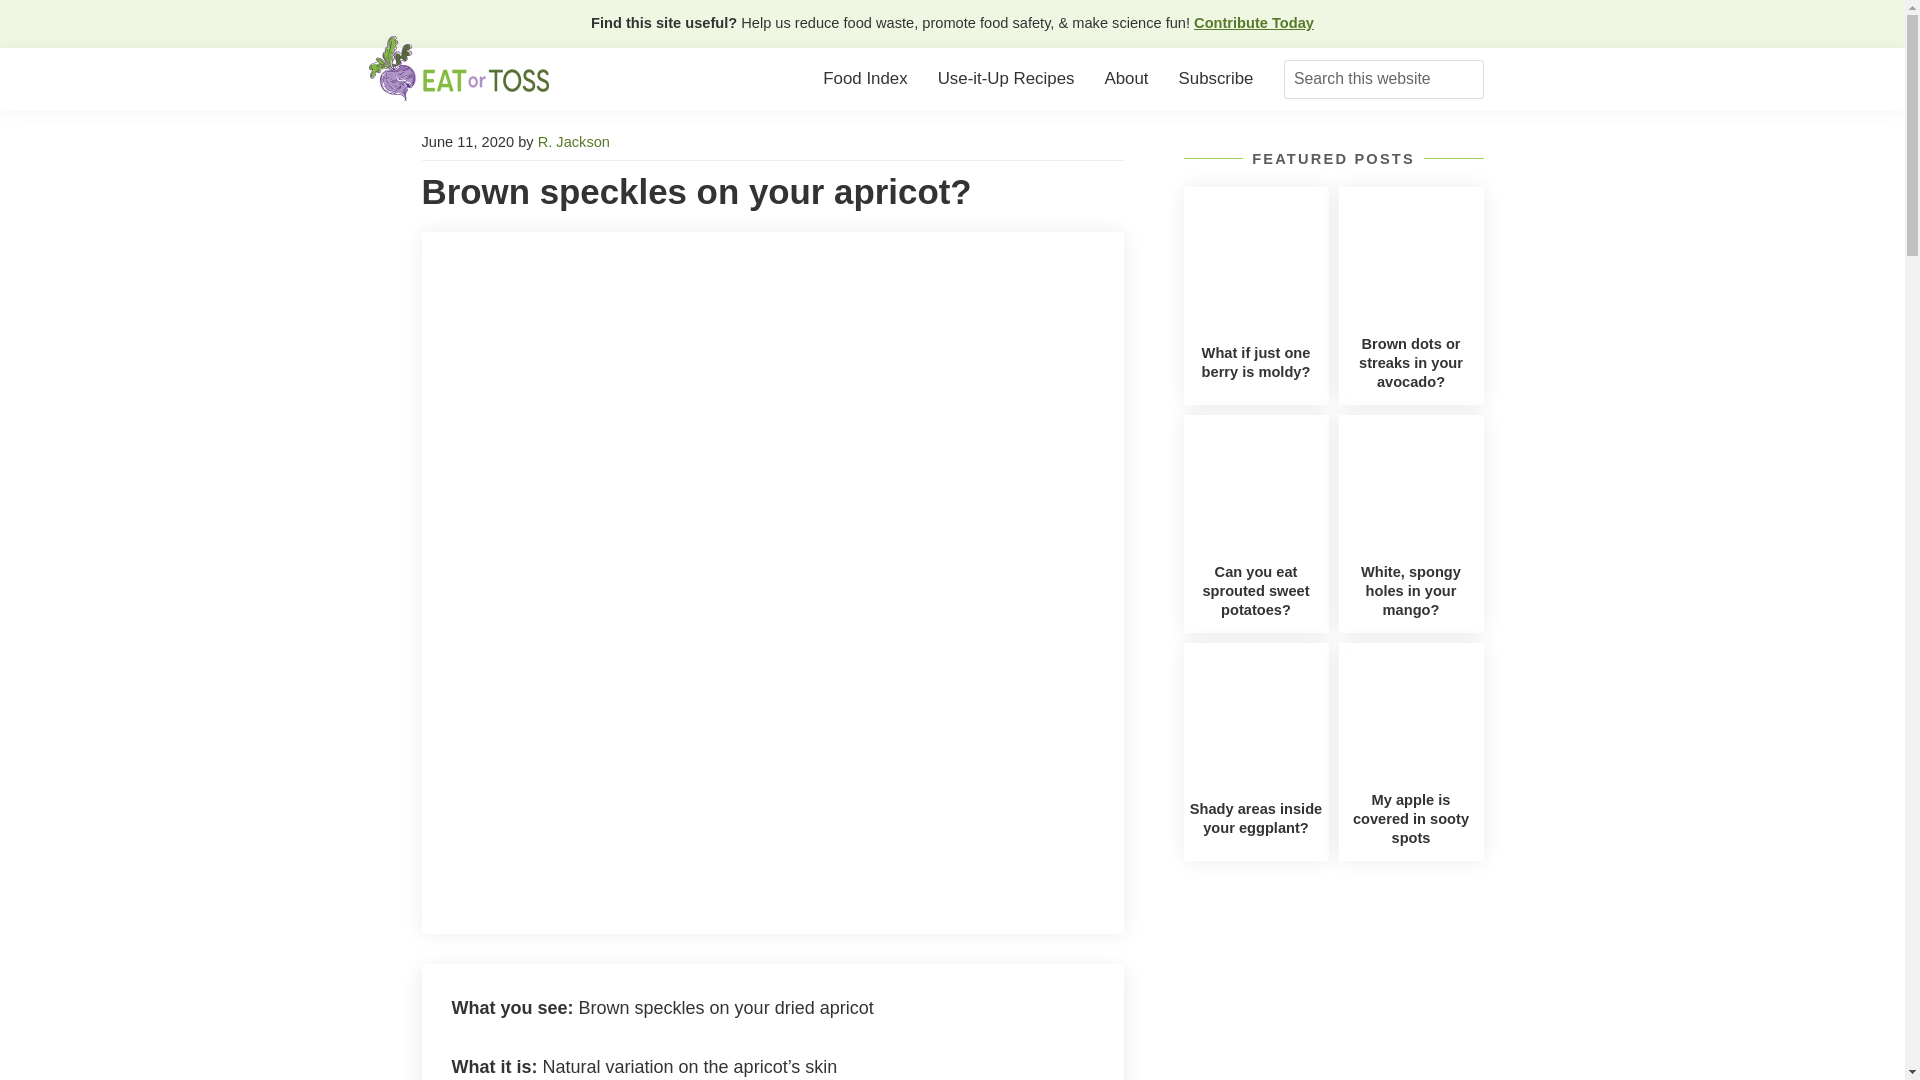 This screenshot has width=1920, height=1080. What do you see at coordinates (1411, 363) in the screenshot?
I see `Brown dots or streaks in your avocado?` at bounding box center [1411, 363].